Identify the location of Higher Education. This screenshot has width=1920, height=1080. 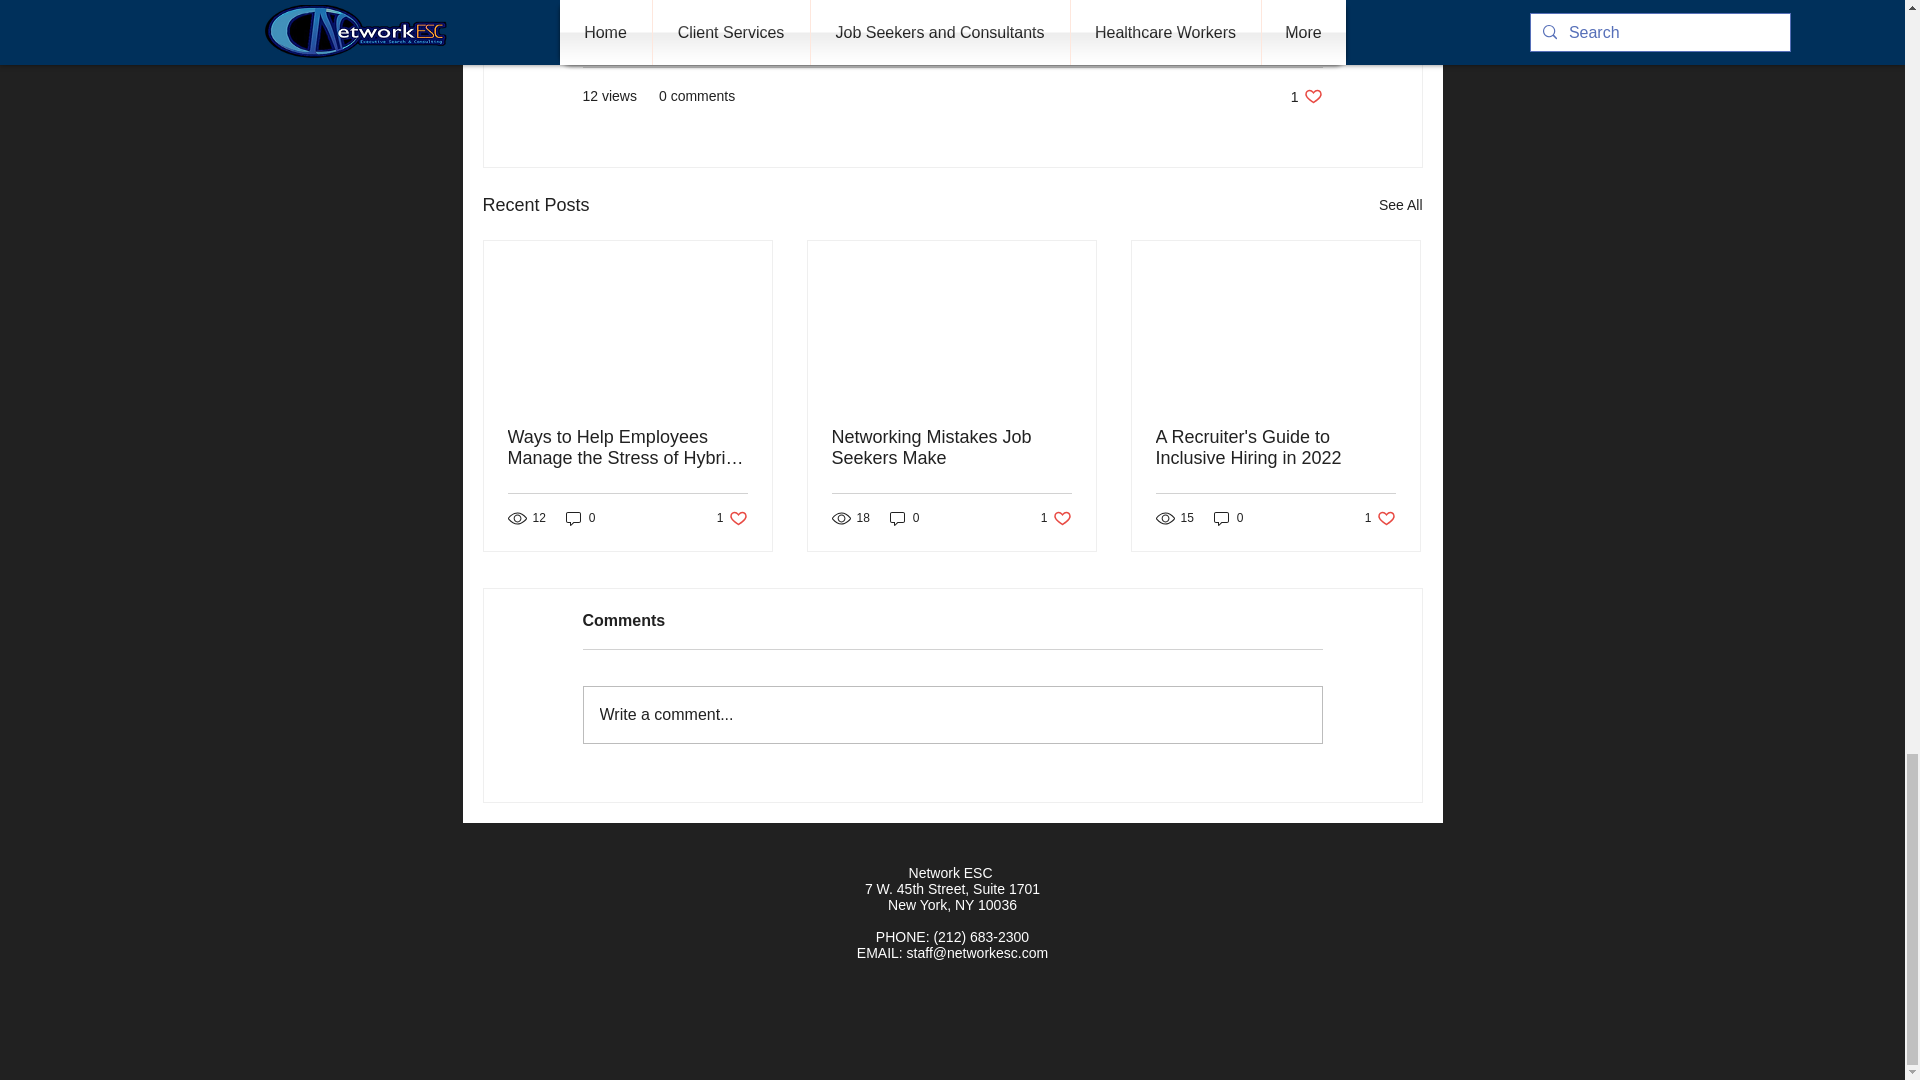
(1268, 37).